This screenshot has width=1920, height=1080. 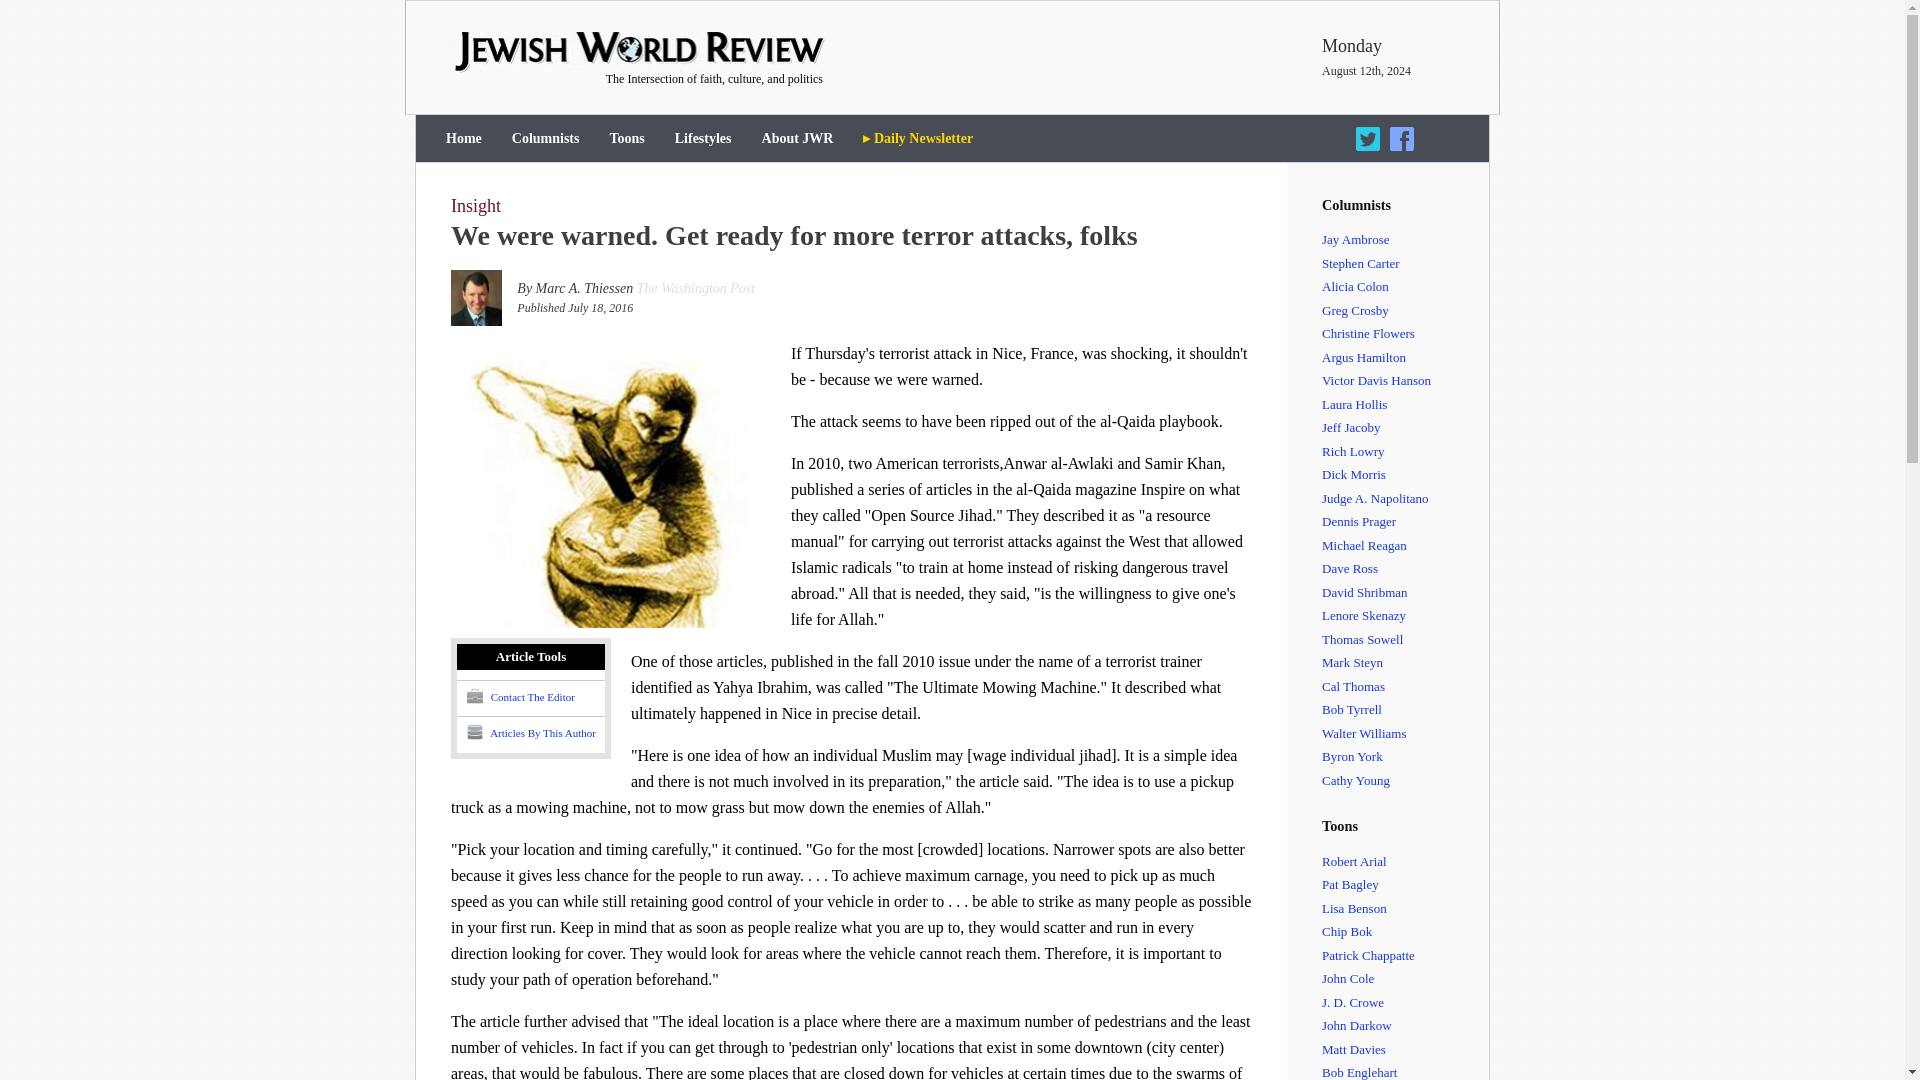 What do you see at coordinates (1405, 358) in the screenshot?
I see `Argus Hamilton` at bounding box center [1405, 358].